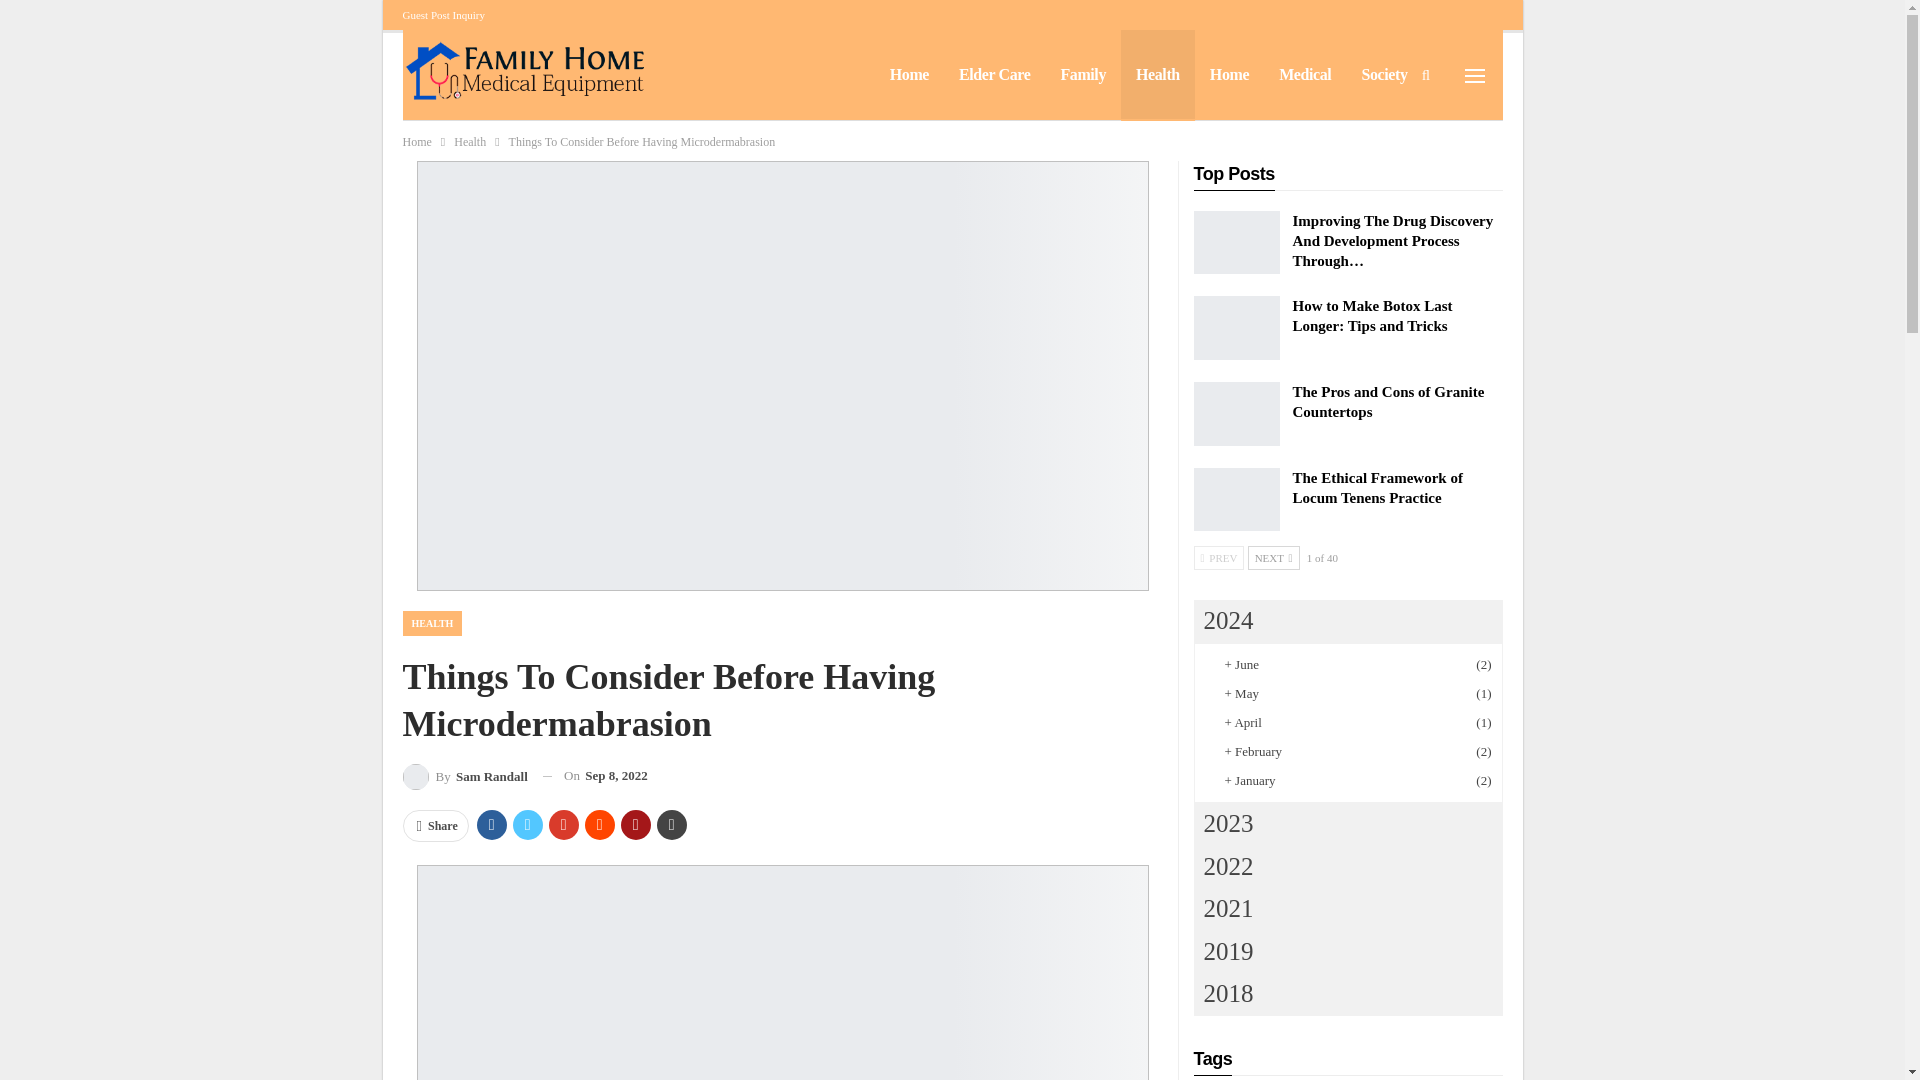 Image resolution: width=1920 pixels, height=1080 pixels. What do you see at coordinates (1228, 74) in the screenshot?
I see `Home` at bounding box center [1228, 74].